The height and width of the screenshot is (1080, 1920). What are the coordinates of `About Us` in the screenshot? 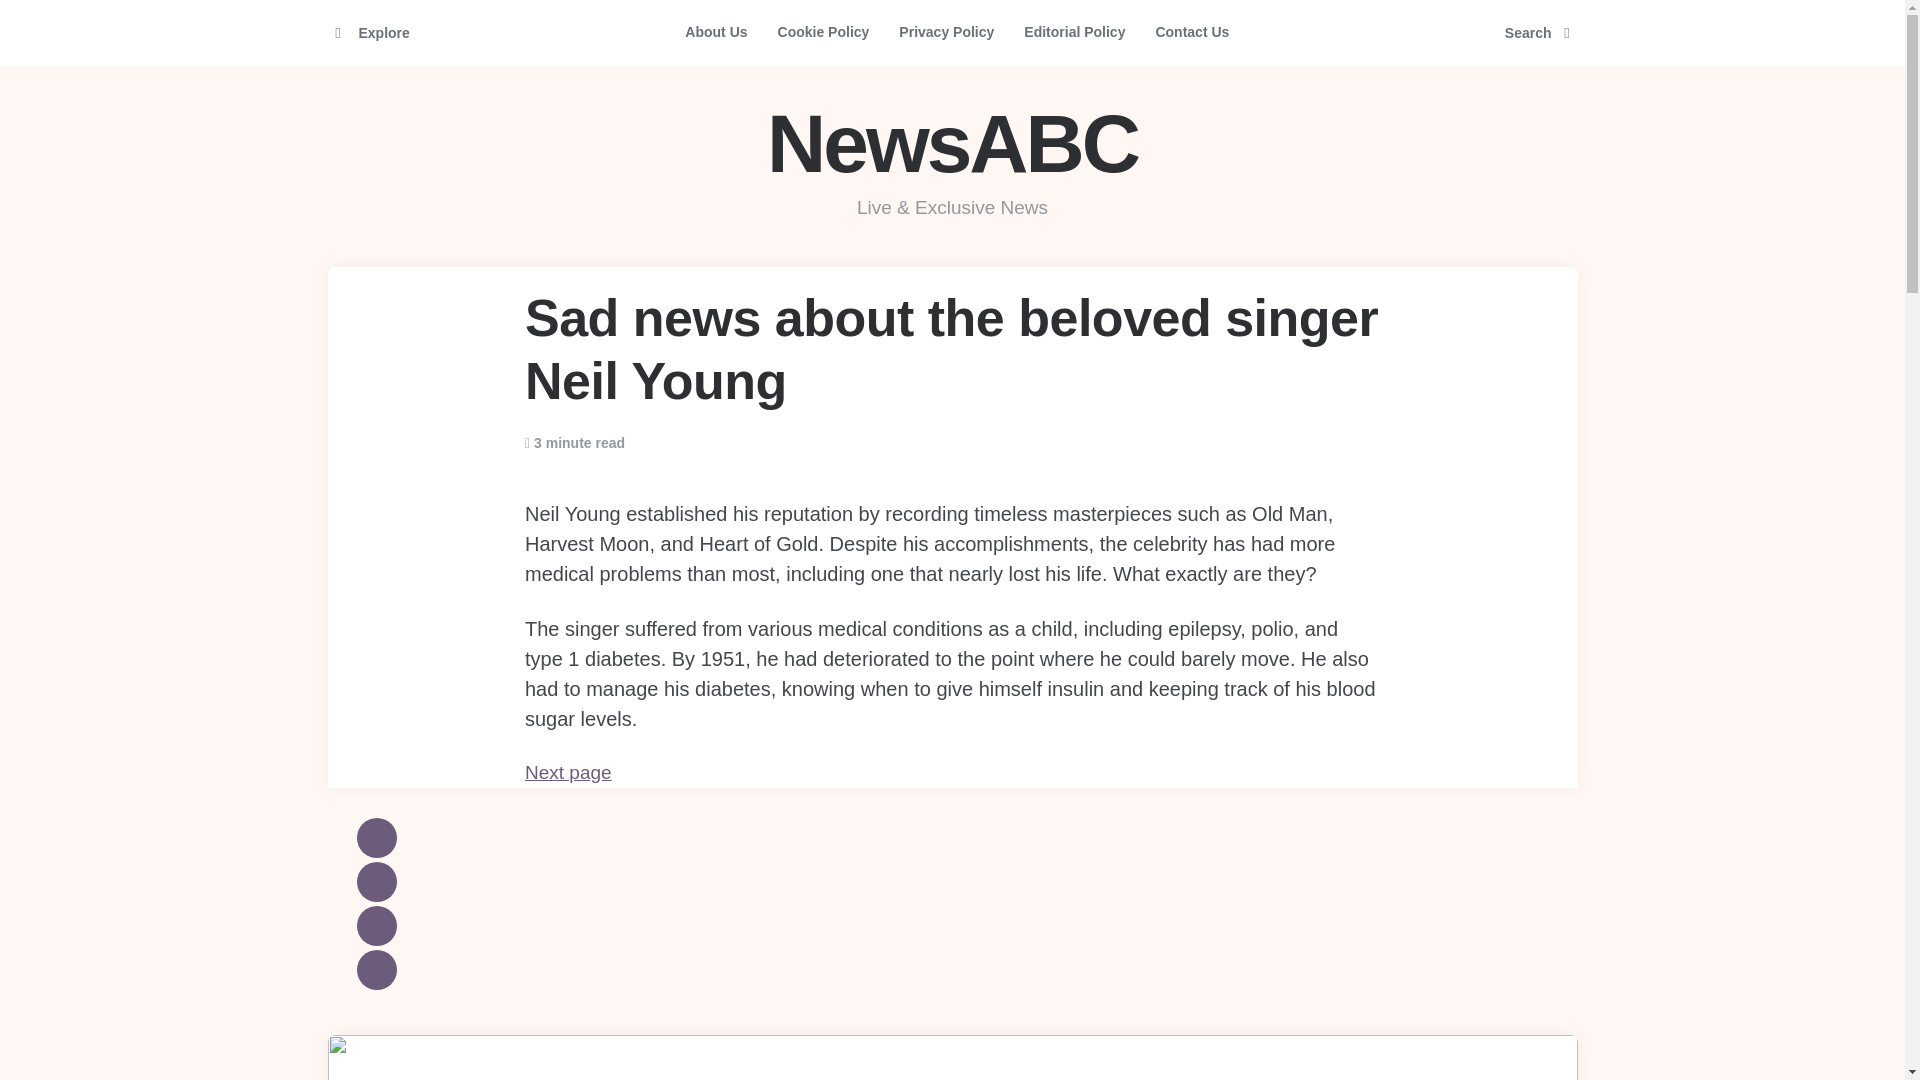 It's located at (716, 32).